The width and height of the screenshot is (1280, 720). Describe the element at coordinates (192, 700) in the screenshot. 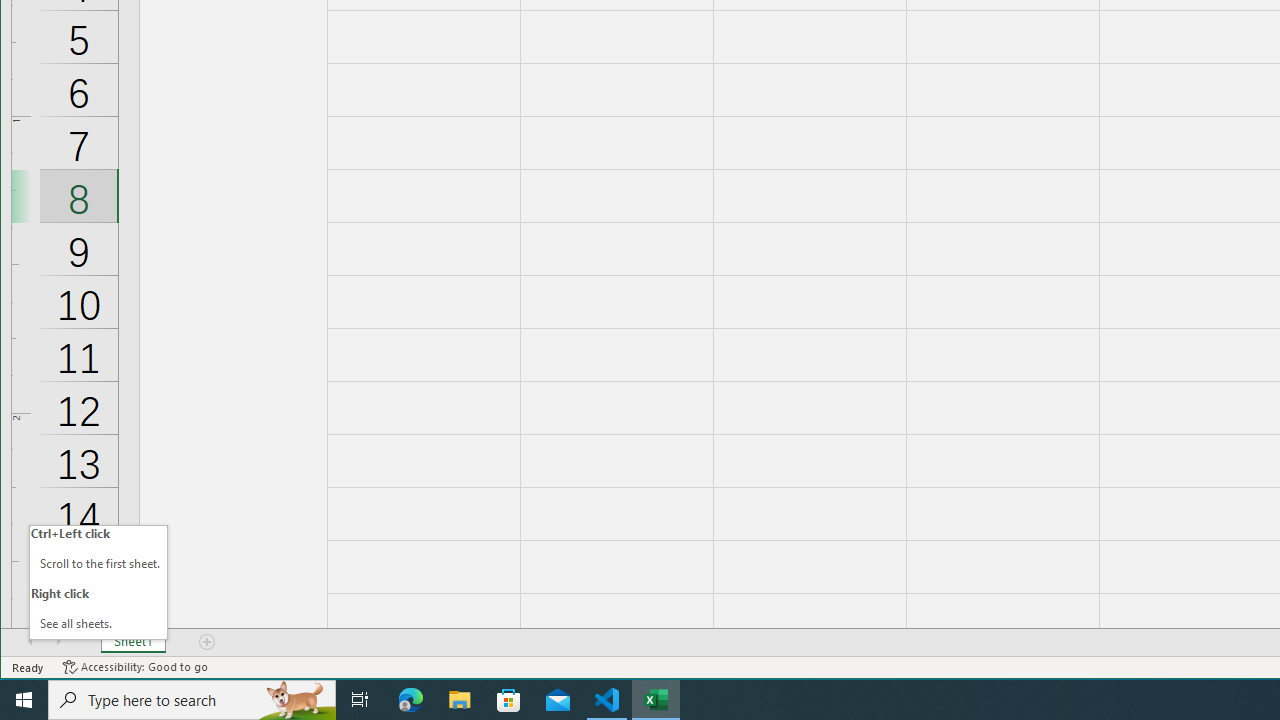

I see `Type here to search` at that location.